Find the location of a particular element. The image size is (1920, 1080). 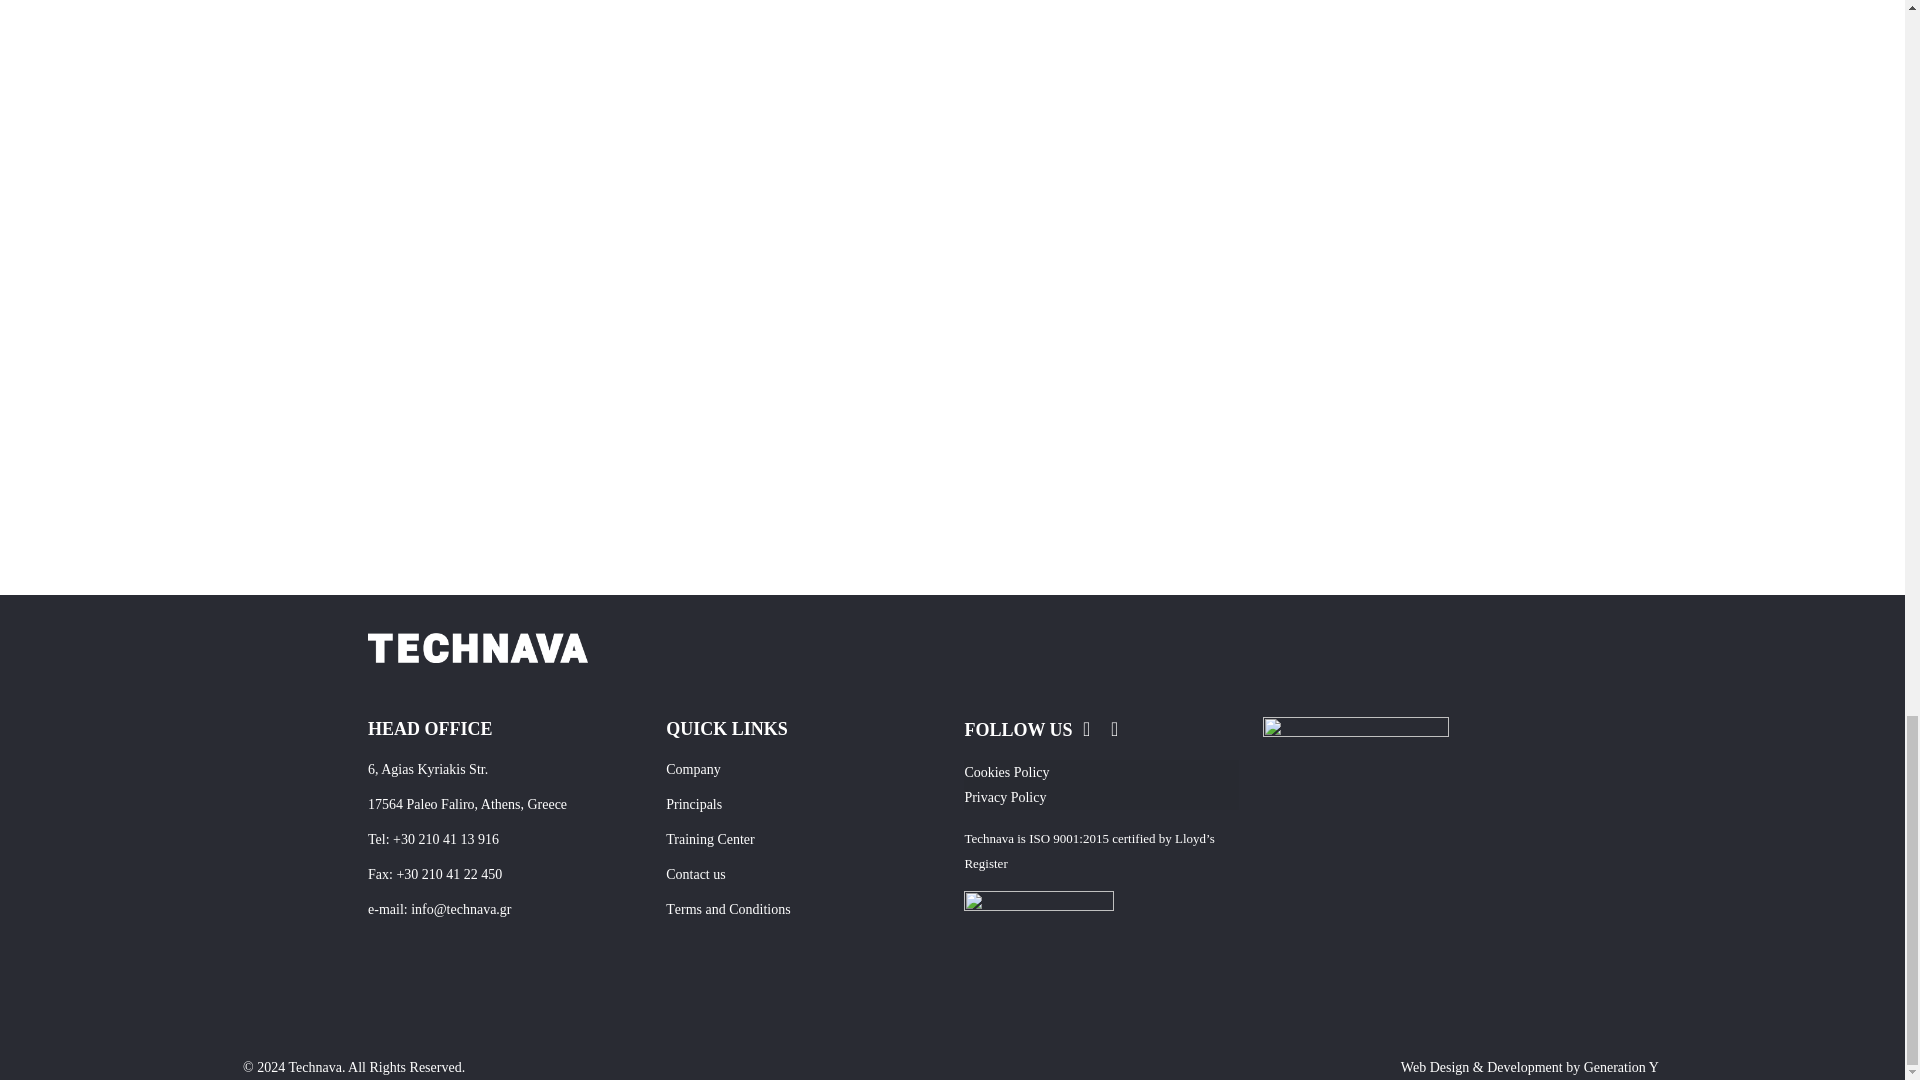

Facebook is located at coordinates (1086, 730).